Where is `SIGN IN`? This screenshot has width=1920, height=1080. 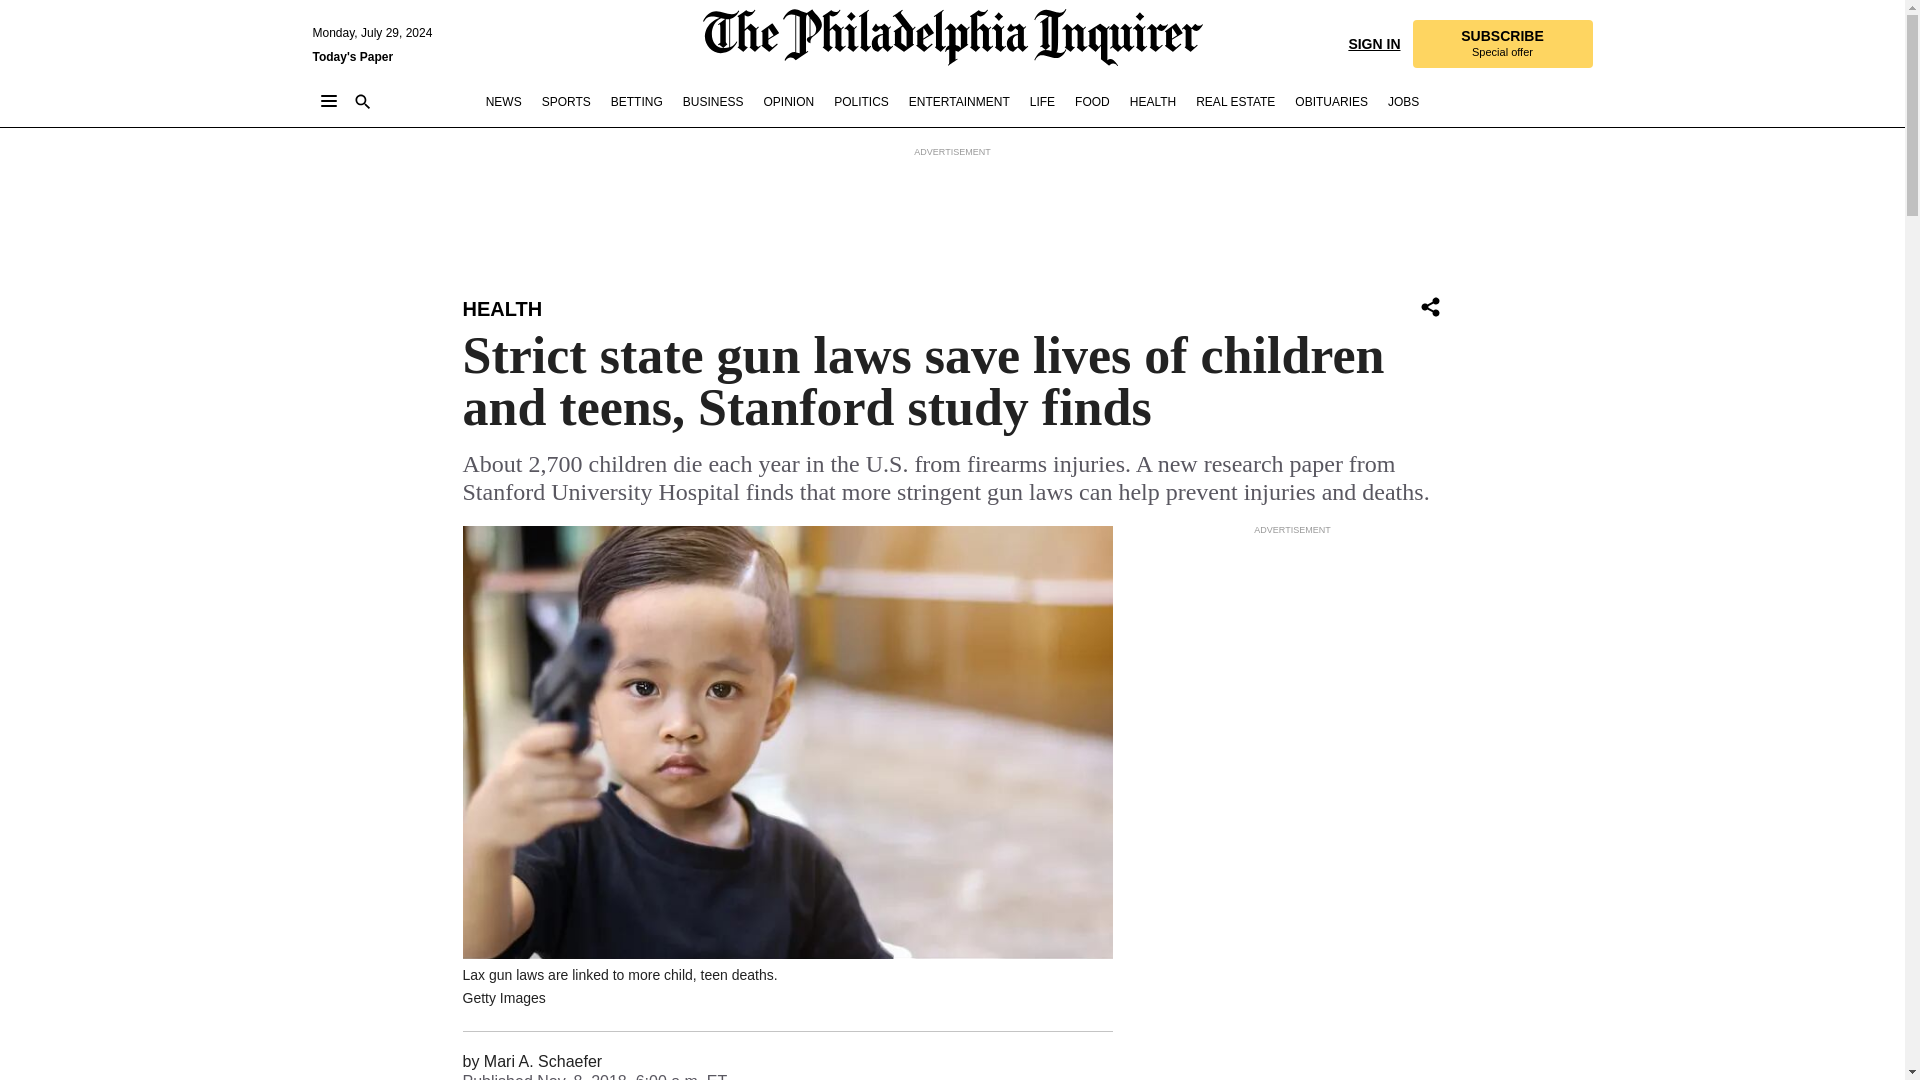
SIGN IN is located at coordinates (1373, 42).